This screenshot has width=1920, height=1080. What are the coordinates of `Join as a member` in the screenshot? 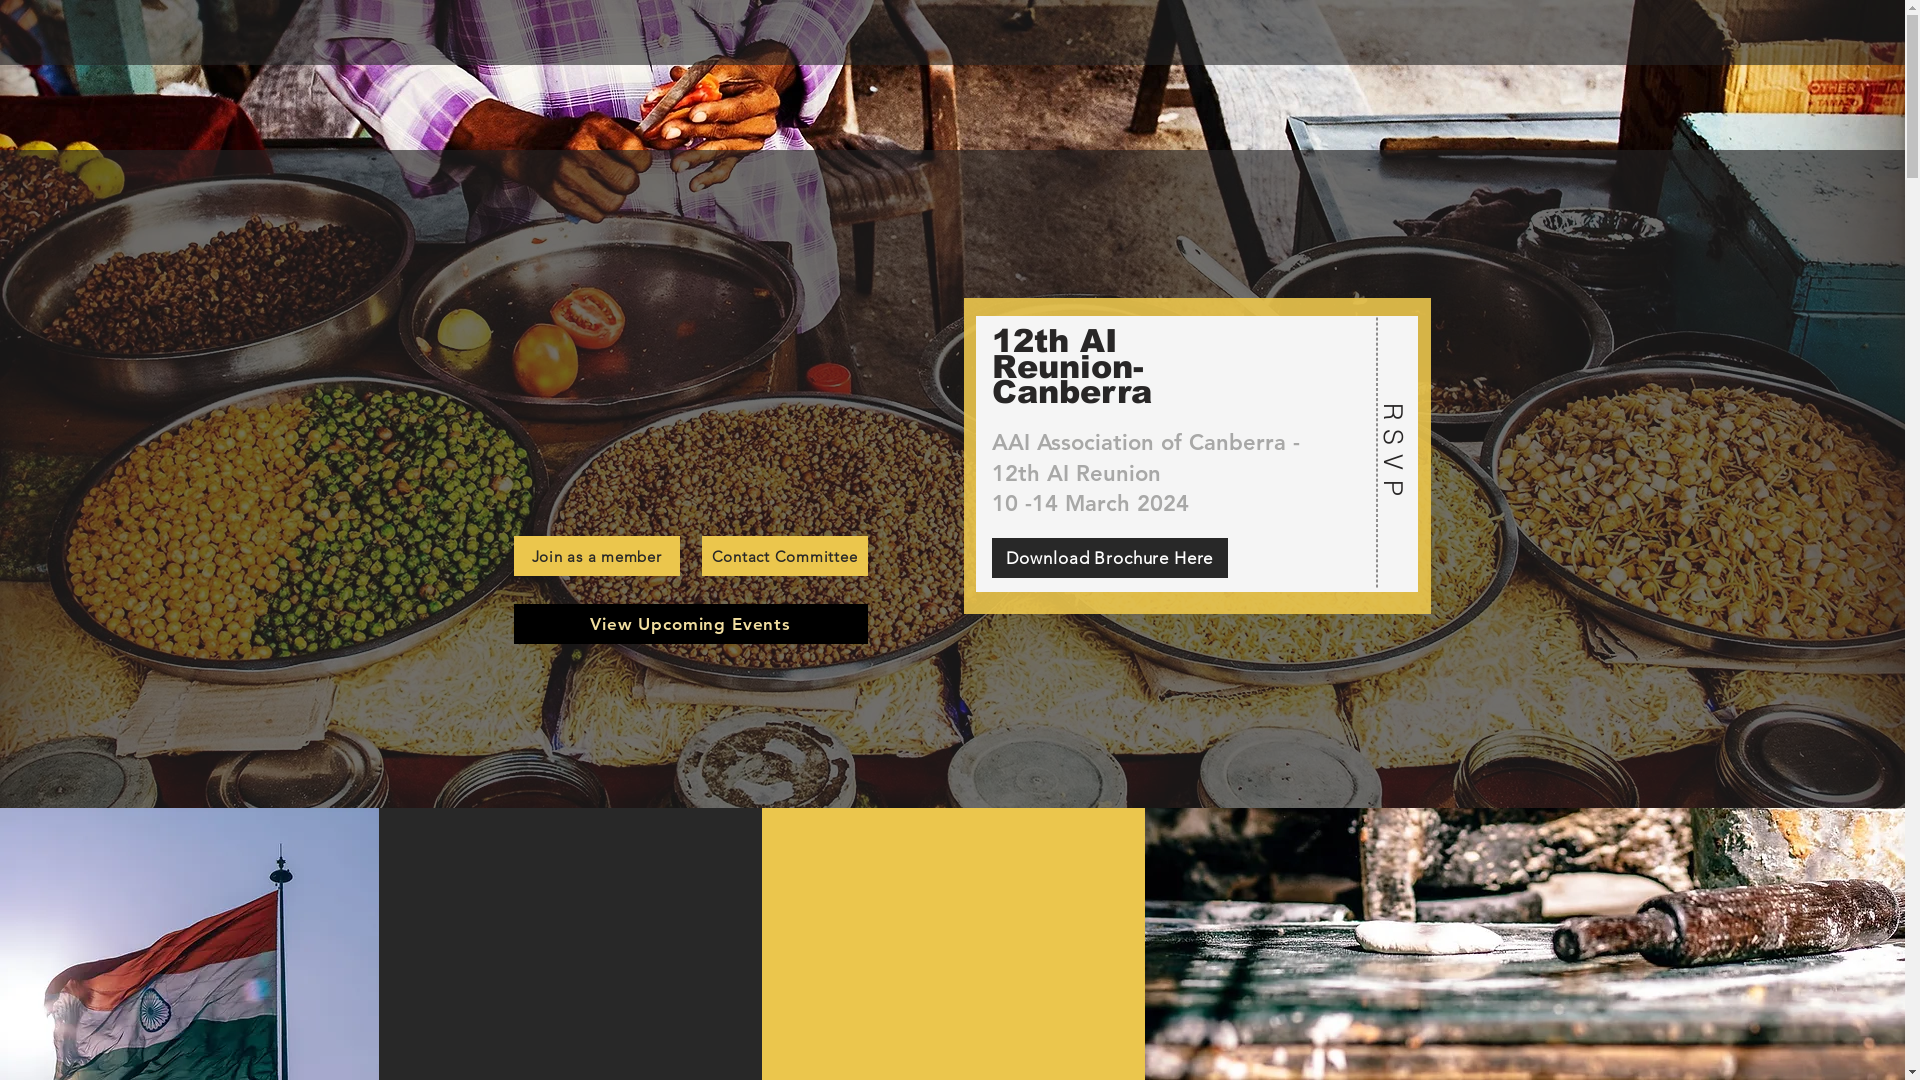 It's located at (597, 556).